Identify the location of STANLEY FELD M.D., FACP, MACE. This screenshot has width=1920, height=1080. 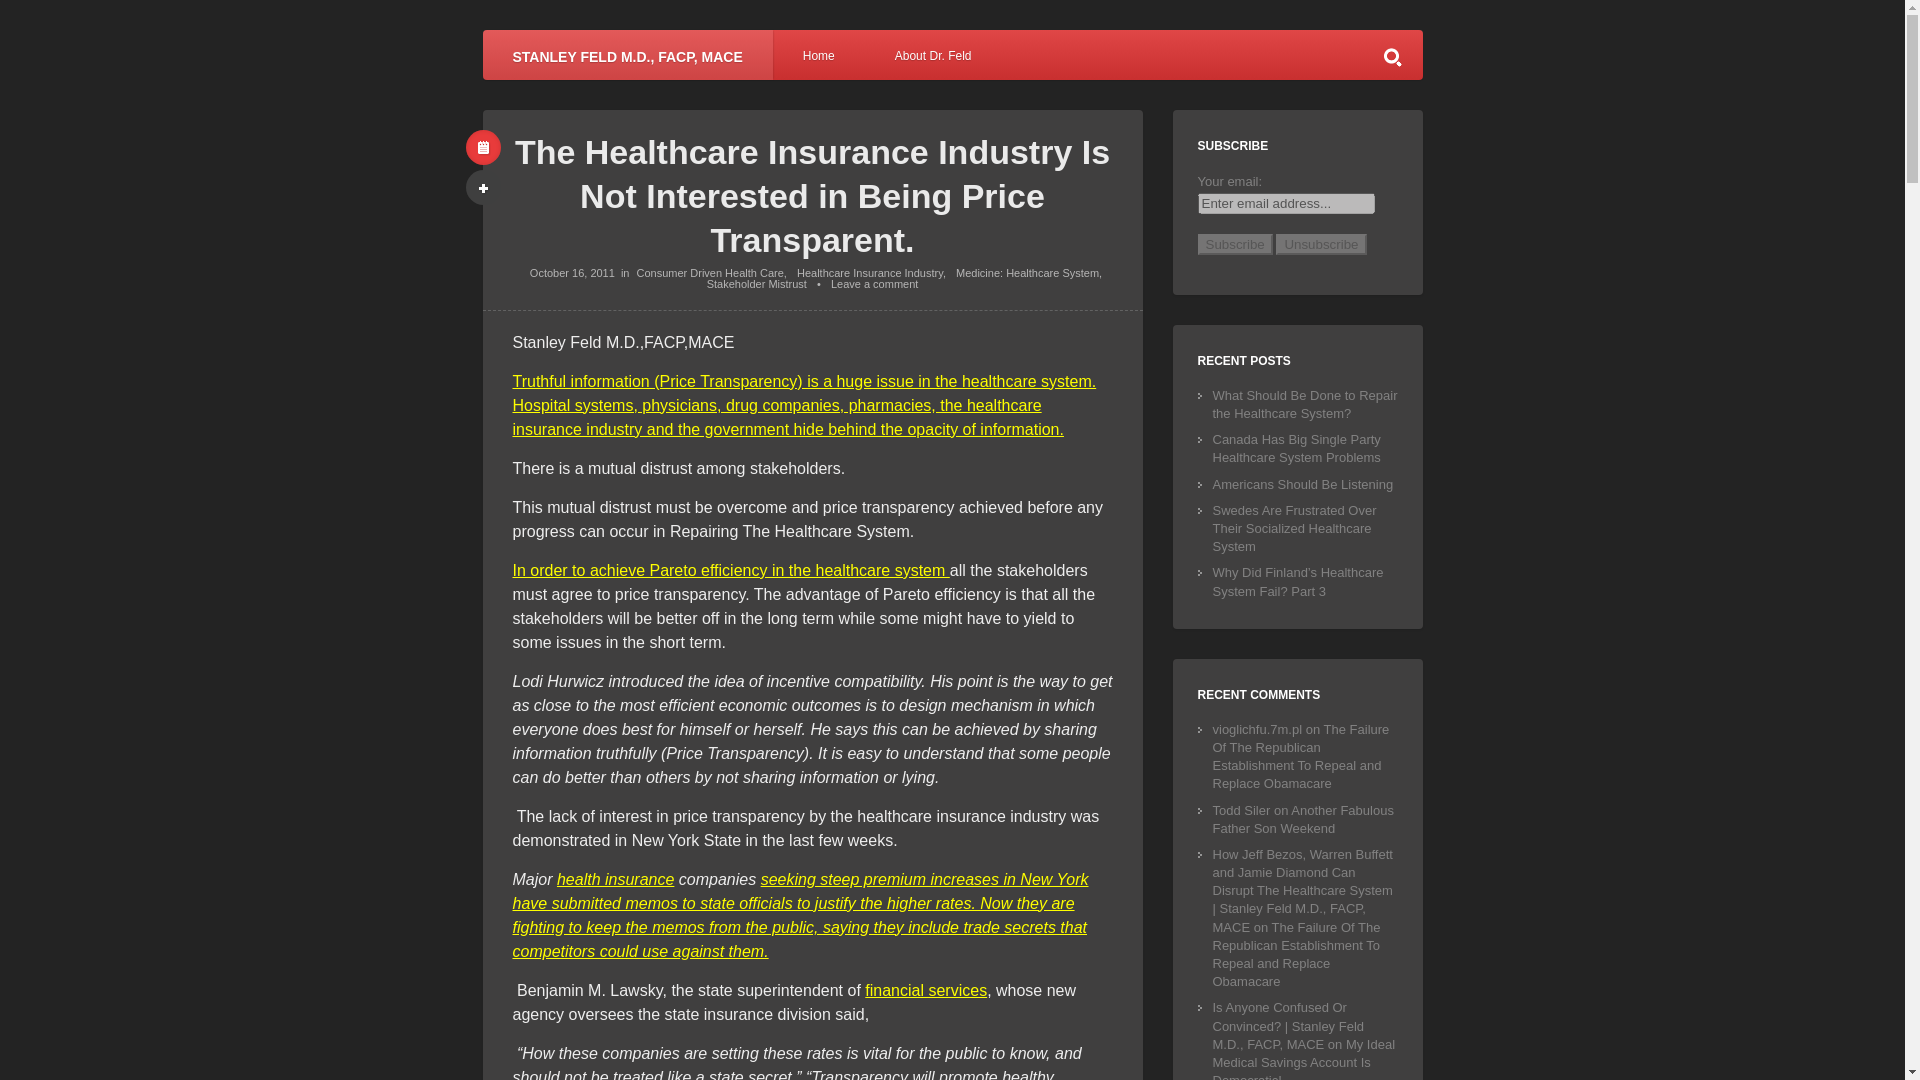
(626, 54).